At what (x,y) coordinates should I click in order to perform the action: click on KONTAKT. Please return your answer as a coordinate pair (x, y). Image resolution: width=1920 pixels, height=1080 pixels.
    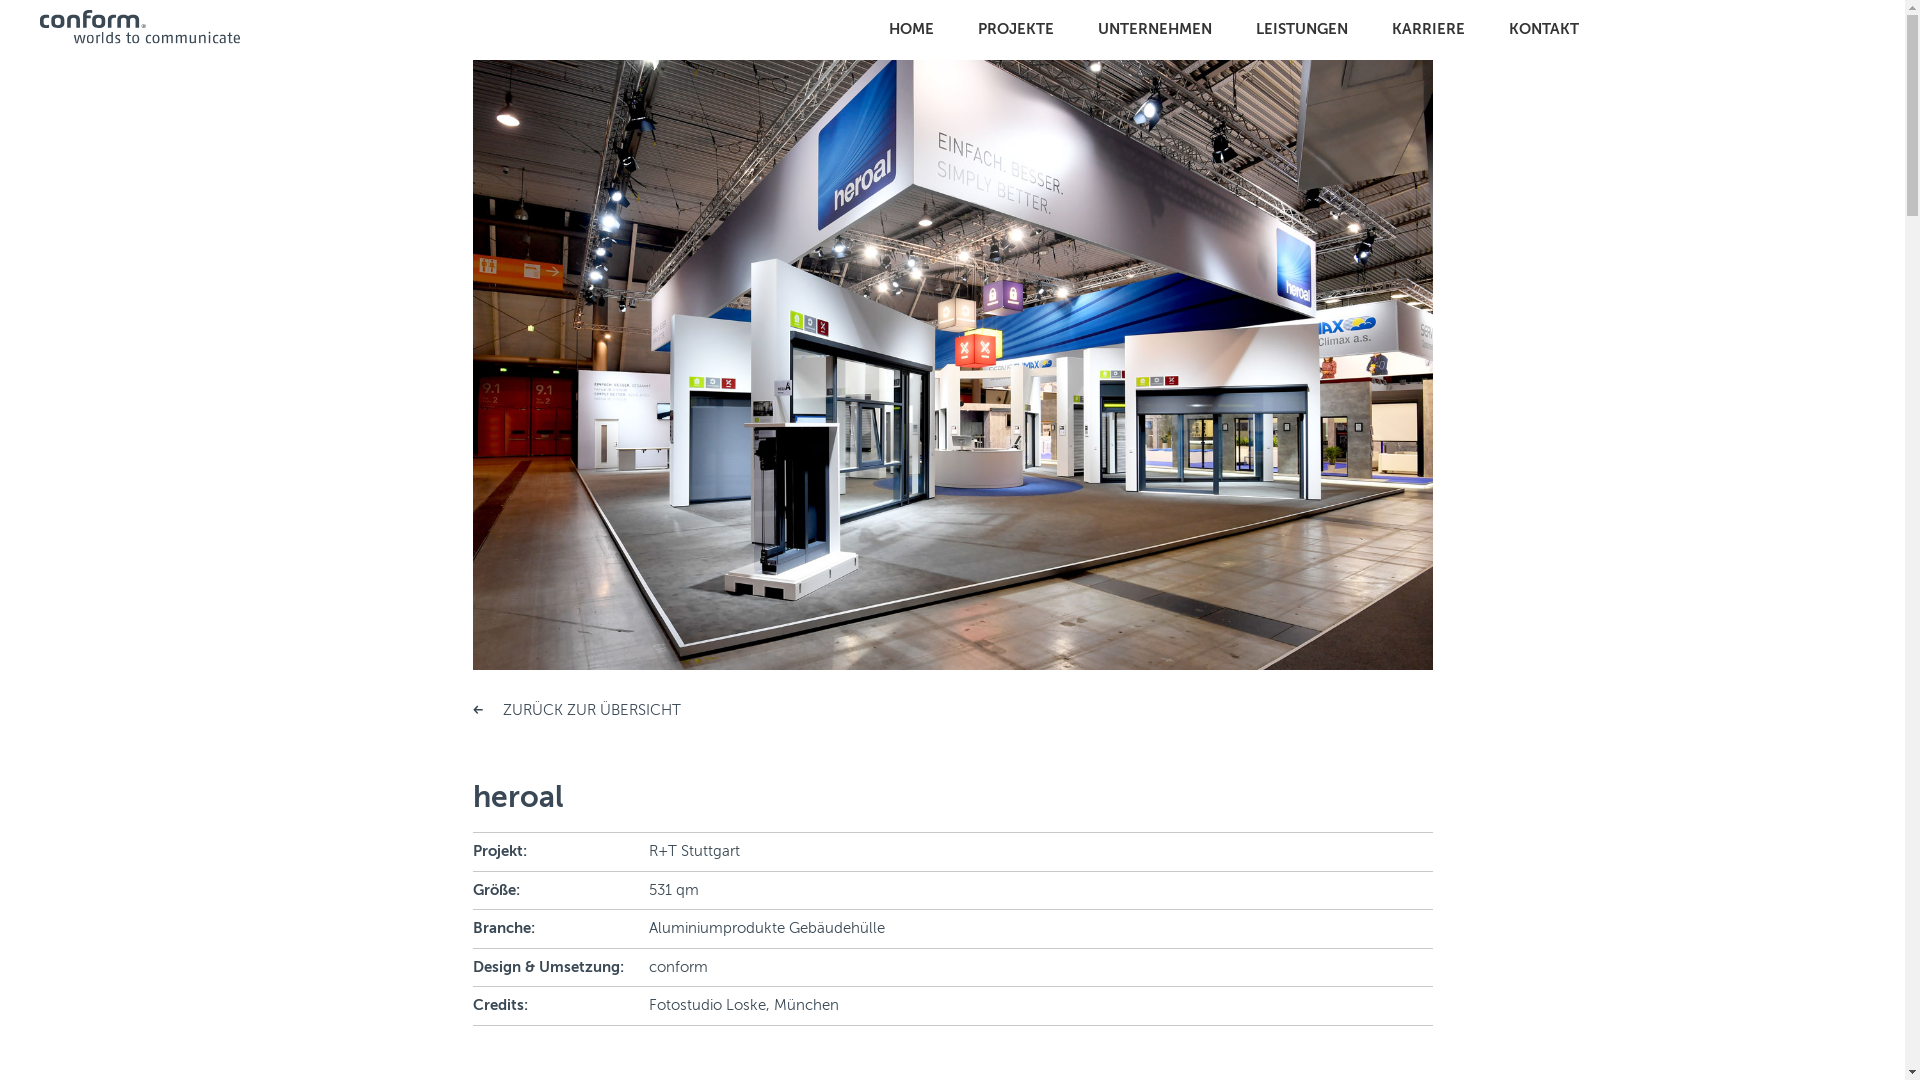
    Looking at the image, I should click on (1544, 30).